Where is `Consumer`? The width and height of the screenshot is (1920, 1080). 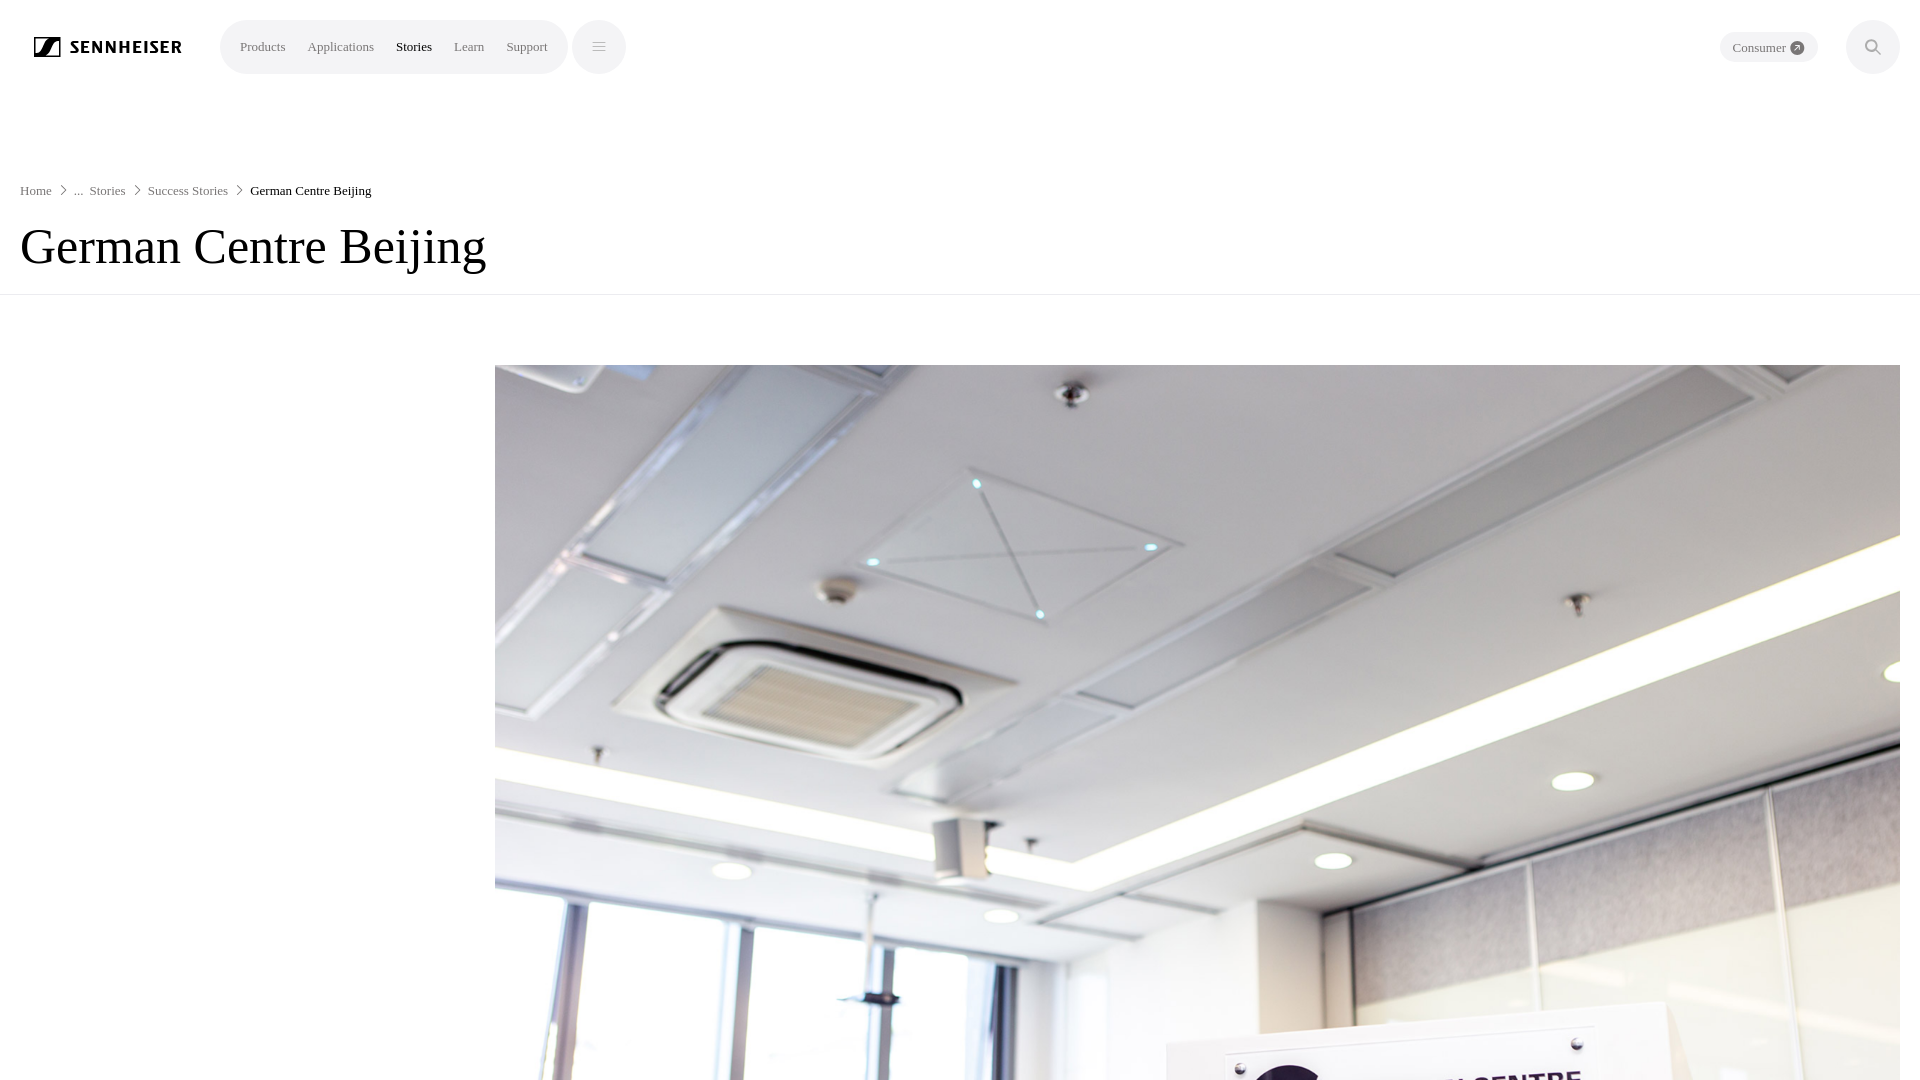 Consumer is located at coordinates (1769, 46).